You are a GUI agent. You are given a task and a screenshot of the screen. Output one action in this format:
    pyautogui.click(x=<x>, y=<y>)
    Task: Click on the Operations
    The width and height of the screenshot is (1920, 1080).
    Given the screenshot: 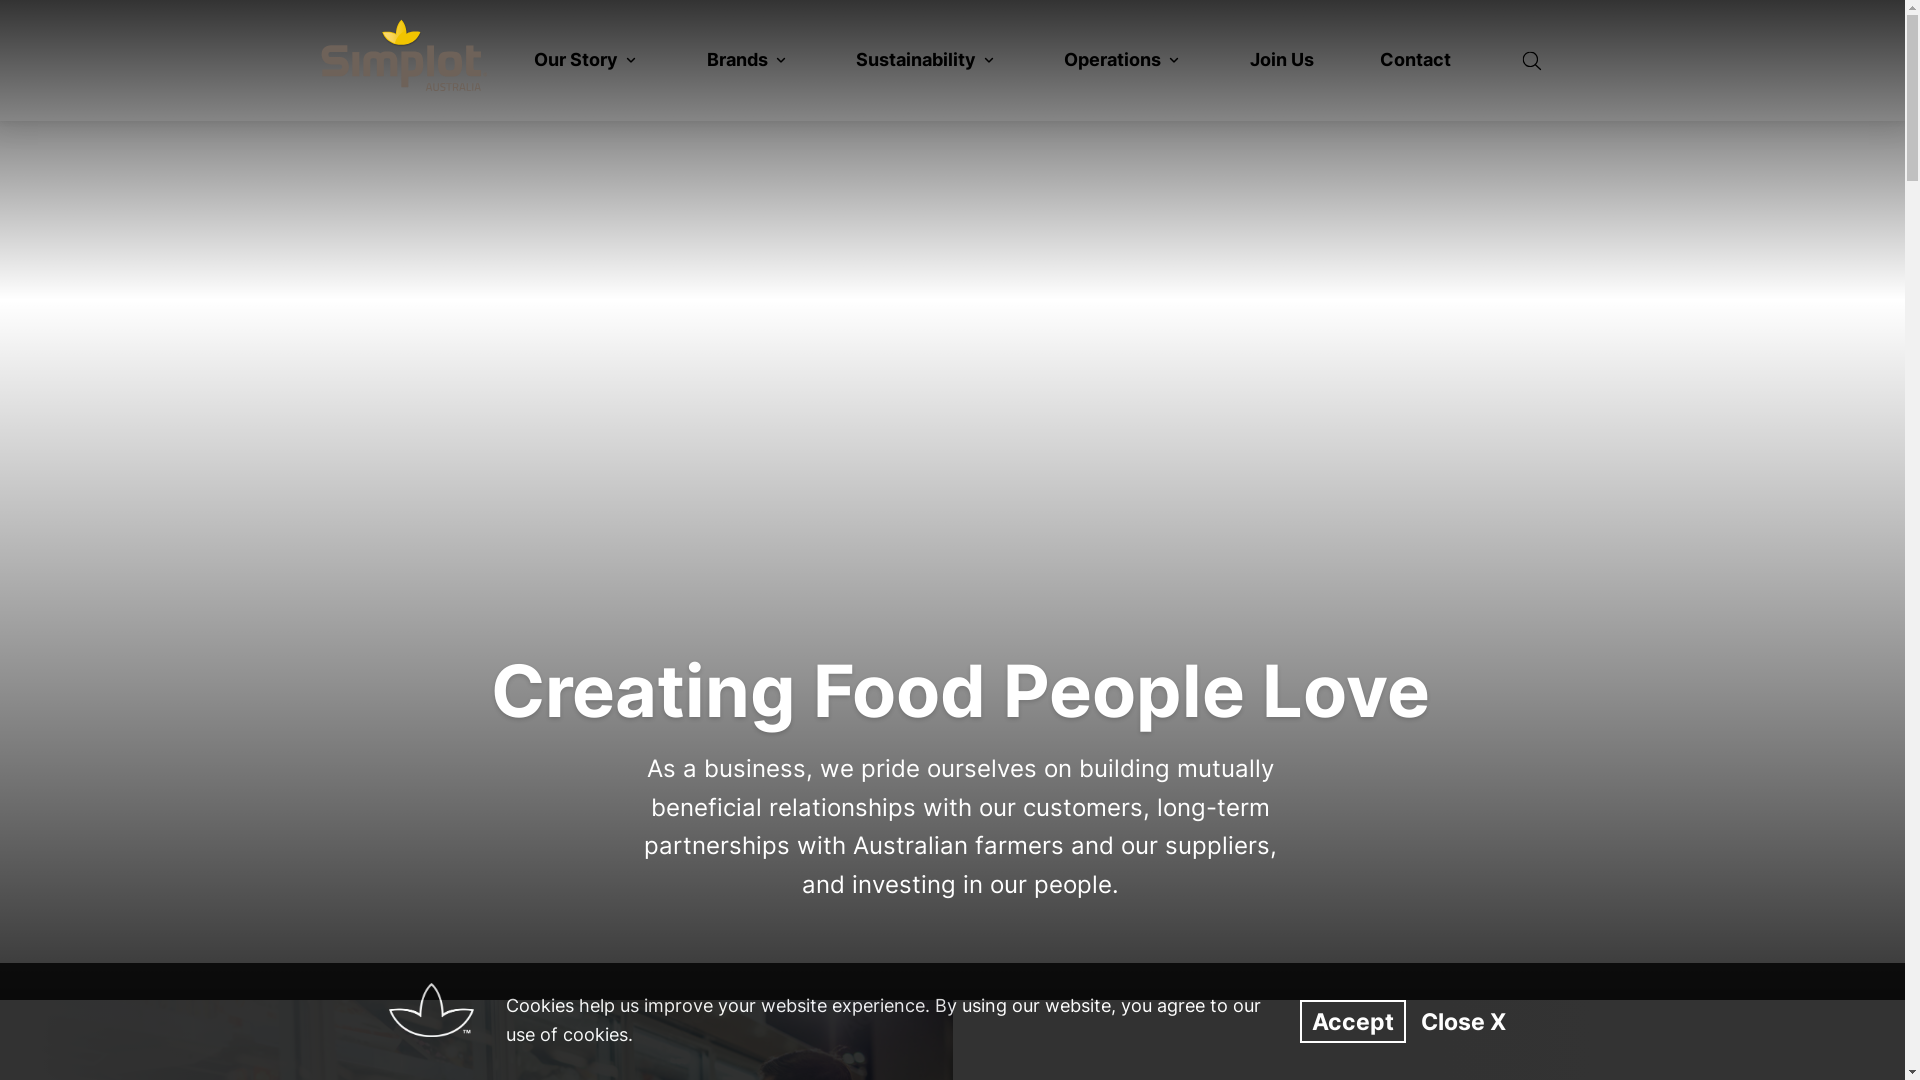 What is the action you would take?
    pyautogui.click(x=1124, y=60)
    